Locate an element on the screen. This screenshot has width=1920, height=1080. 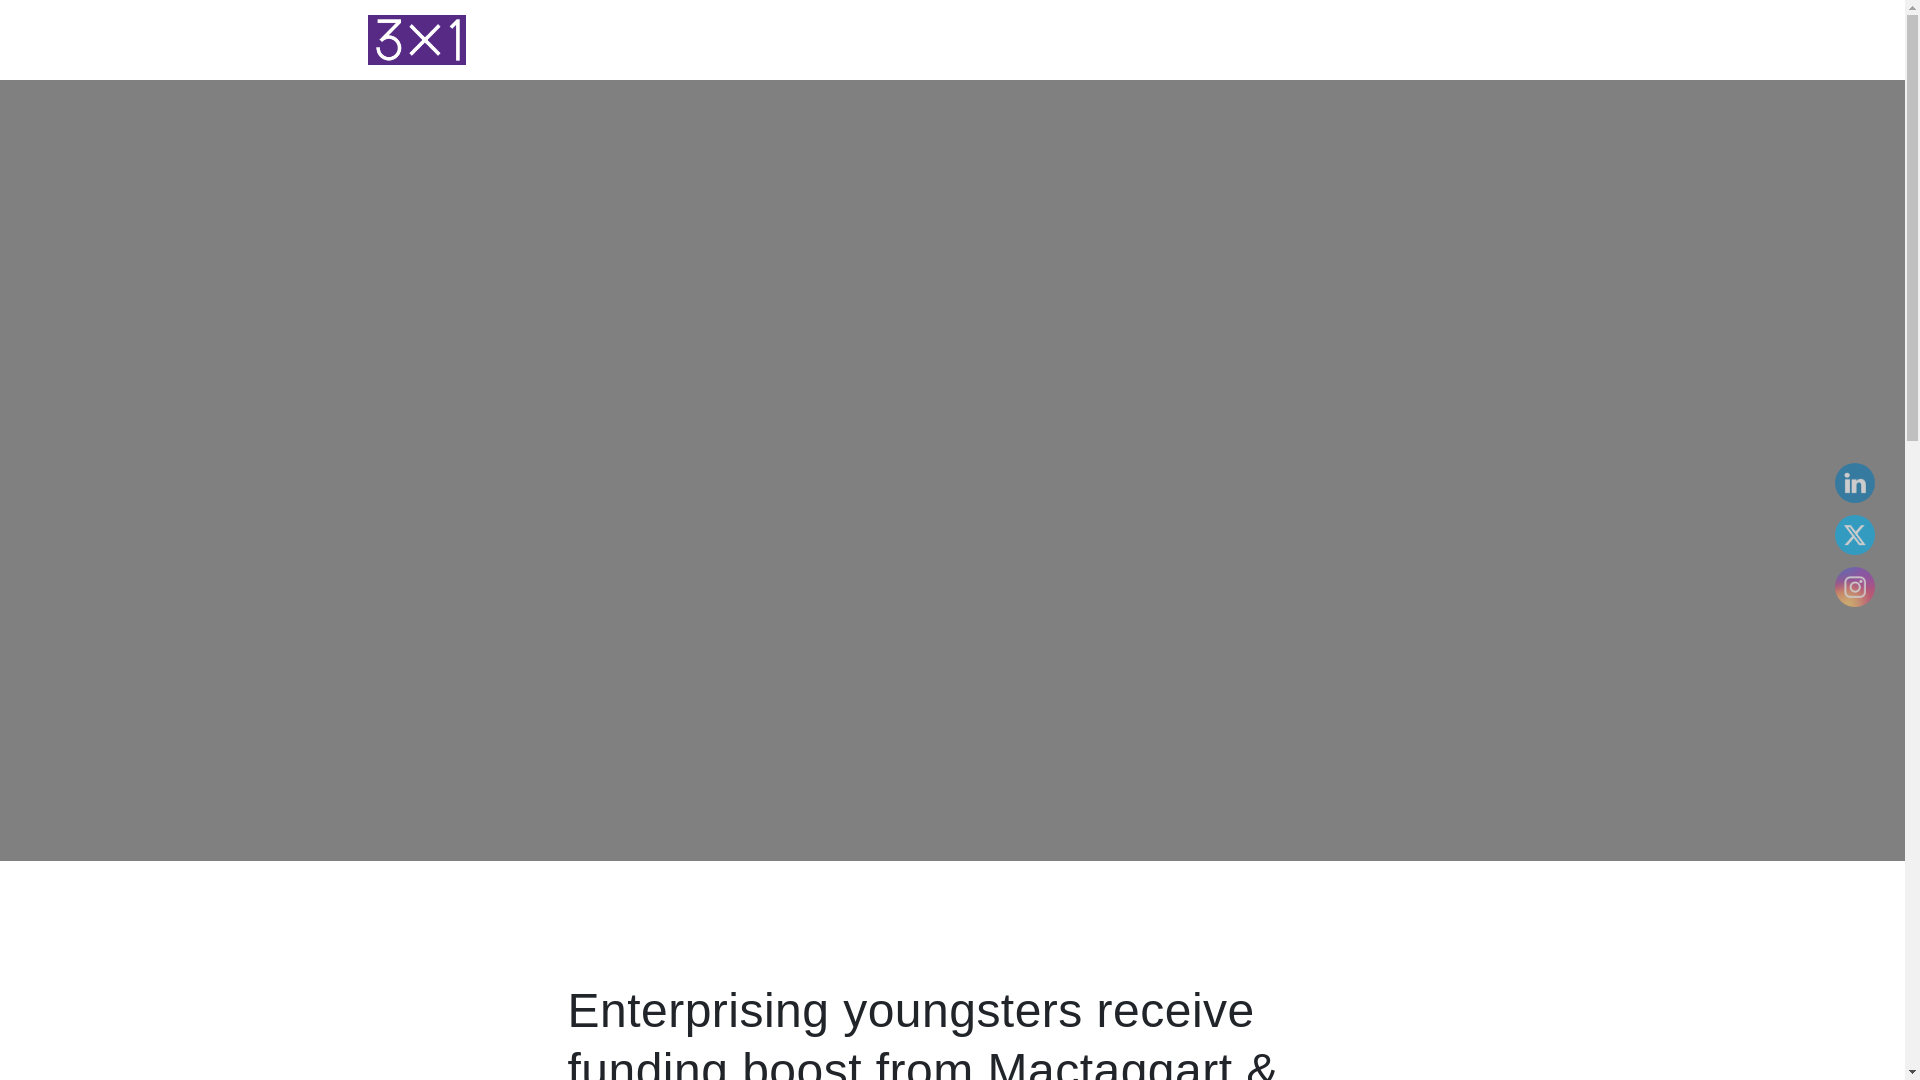
LinkedIn is located at coordinates (1854, 482).